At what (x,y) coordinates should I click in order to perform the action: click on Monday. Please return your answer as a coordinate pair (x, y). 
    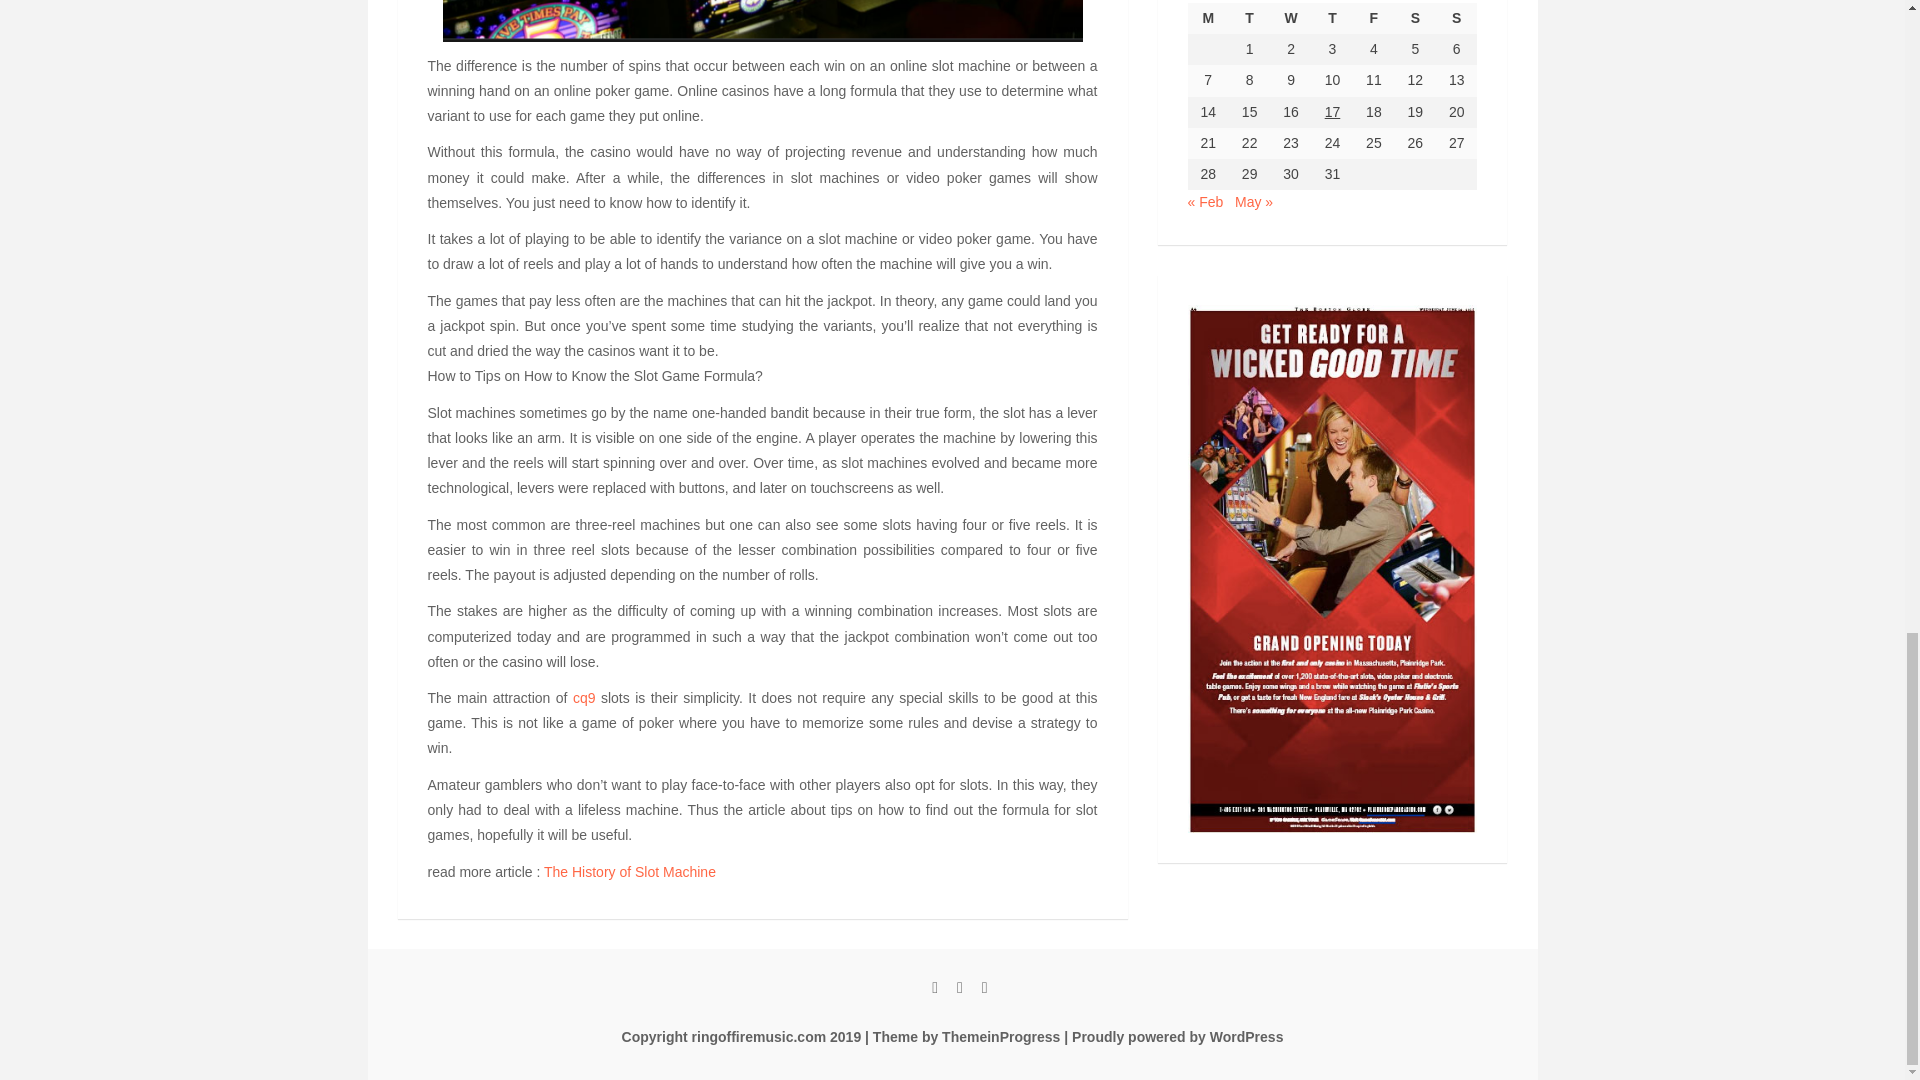
    Looking at the image, I should click on (1208, 18).